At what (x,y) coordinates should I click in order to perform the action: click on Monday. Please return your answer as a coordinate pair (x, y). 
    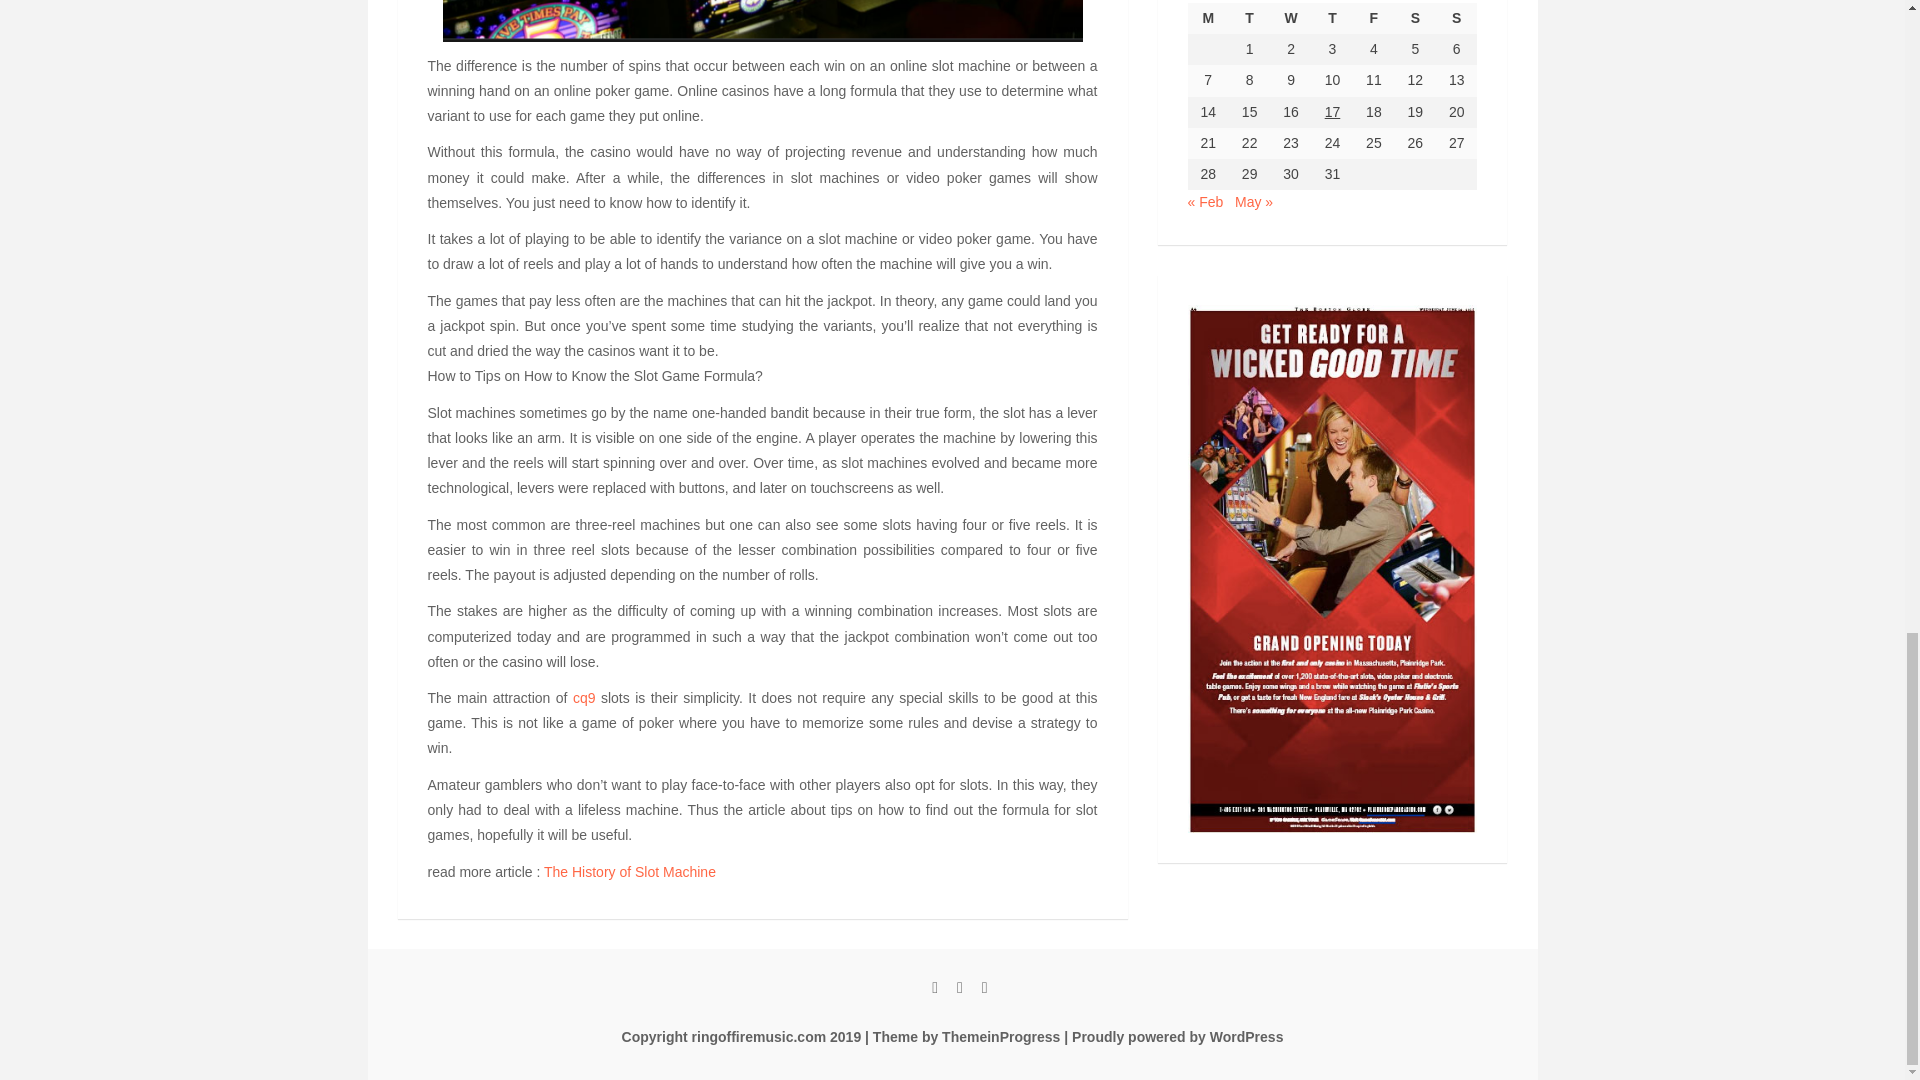
    Looking at the image, I should click on (1208, 18).